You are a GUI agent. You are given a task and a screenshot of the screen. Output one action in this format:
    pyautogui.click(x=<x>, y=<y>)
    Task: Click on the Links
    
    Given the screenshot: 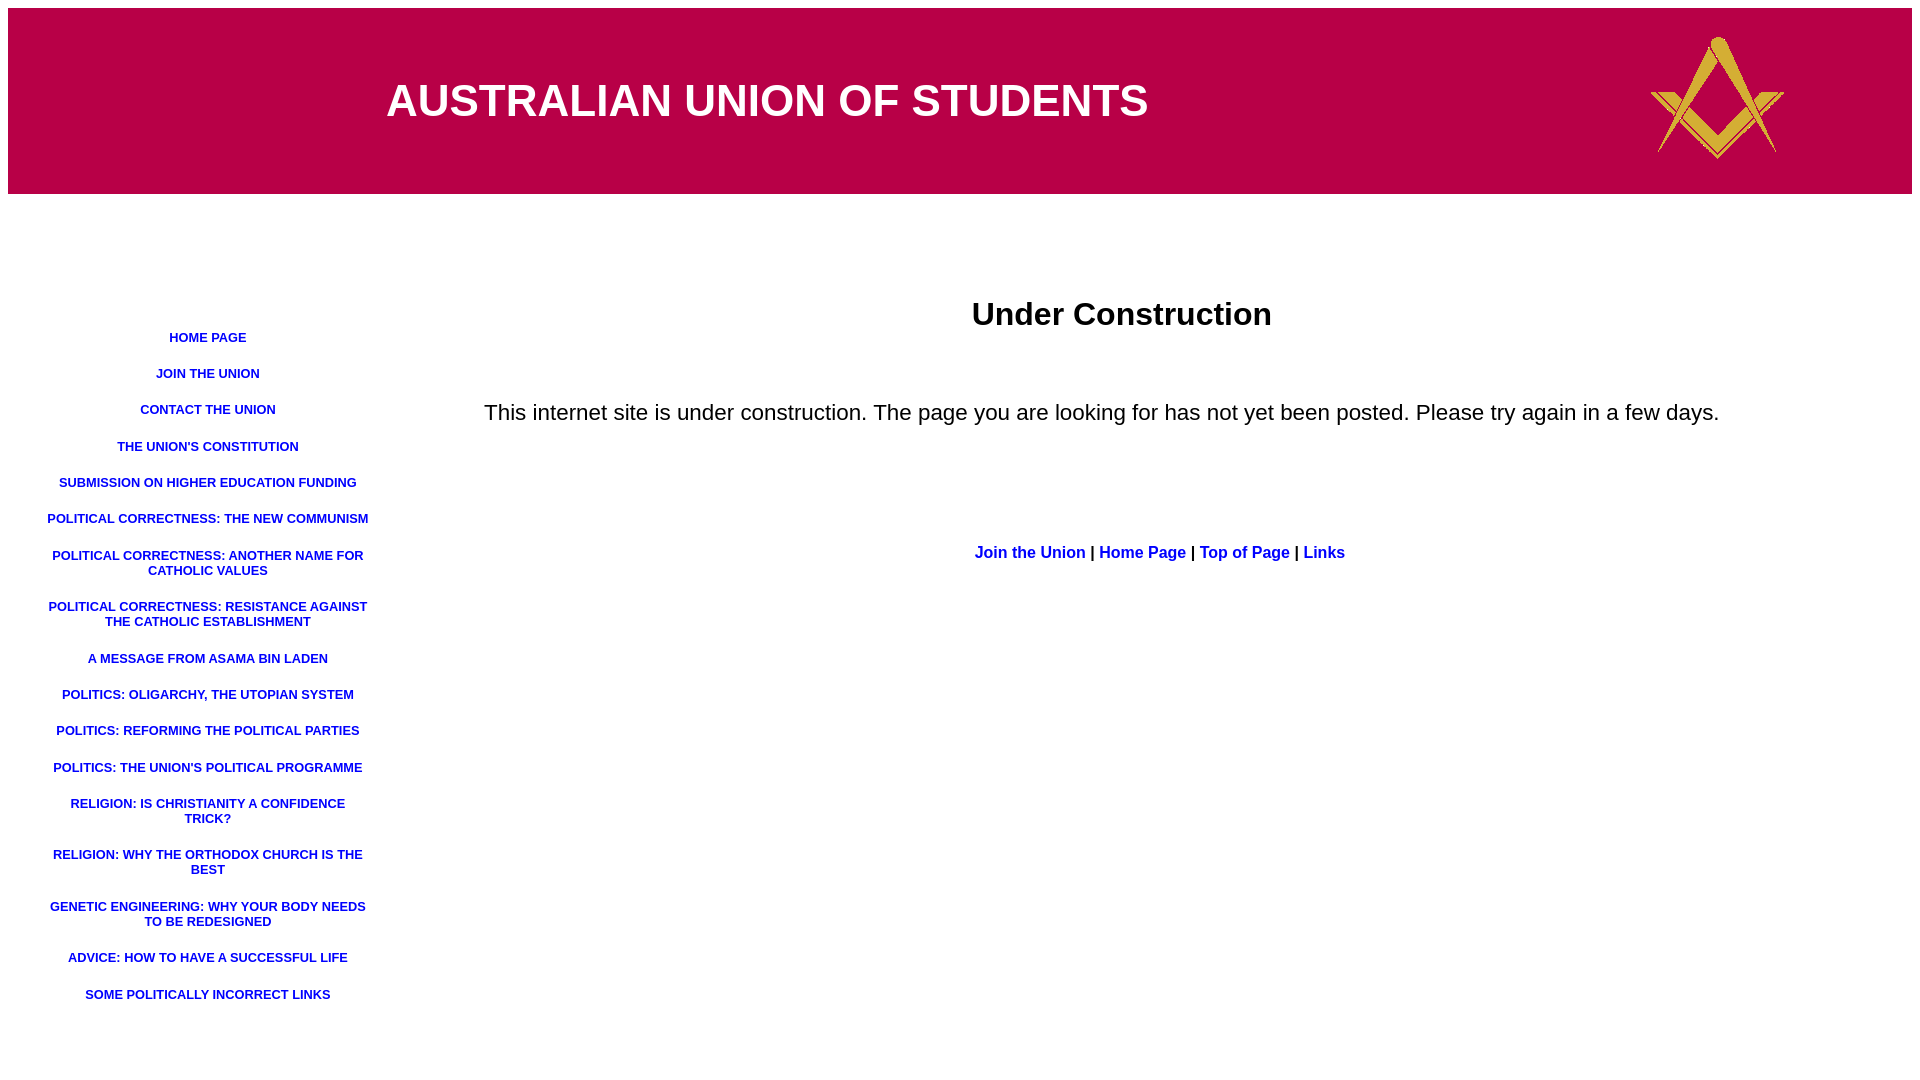 What is the action you would take?
    pyautogui.click(x=1324, y=552)
    